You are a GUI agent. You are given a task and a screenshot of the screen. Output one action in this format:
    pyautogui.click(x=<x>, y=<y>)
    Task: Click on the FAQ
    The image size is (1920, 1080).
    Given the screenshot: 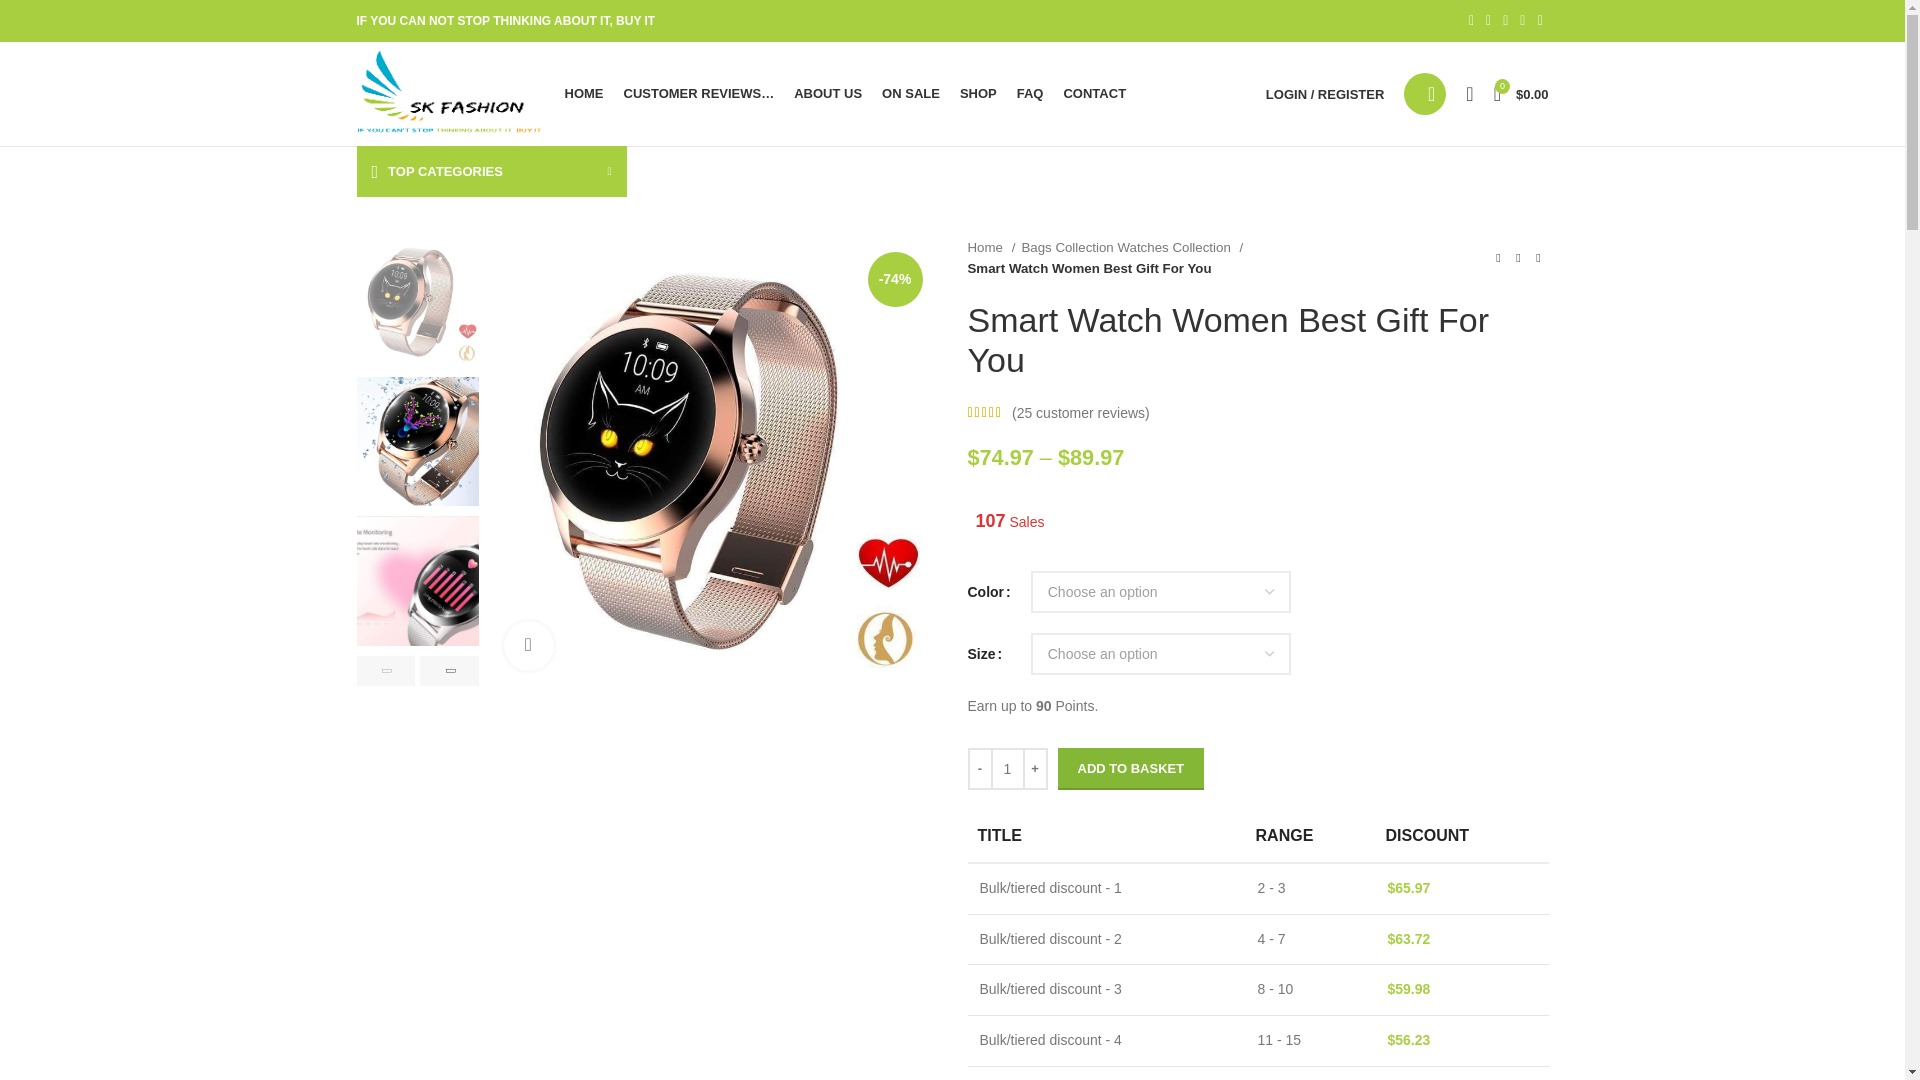 What is the action you would take?
    pyautogui.click(x=1030, y=94)
    